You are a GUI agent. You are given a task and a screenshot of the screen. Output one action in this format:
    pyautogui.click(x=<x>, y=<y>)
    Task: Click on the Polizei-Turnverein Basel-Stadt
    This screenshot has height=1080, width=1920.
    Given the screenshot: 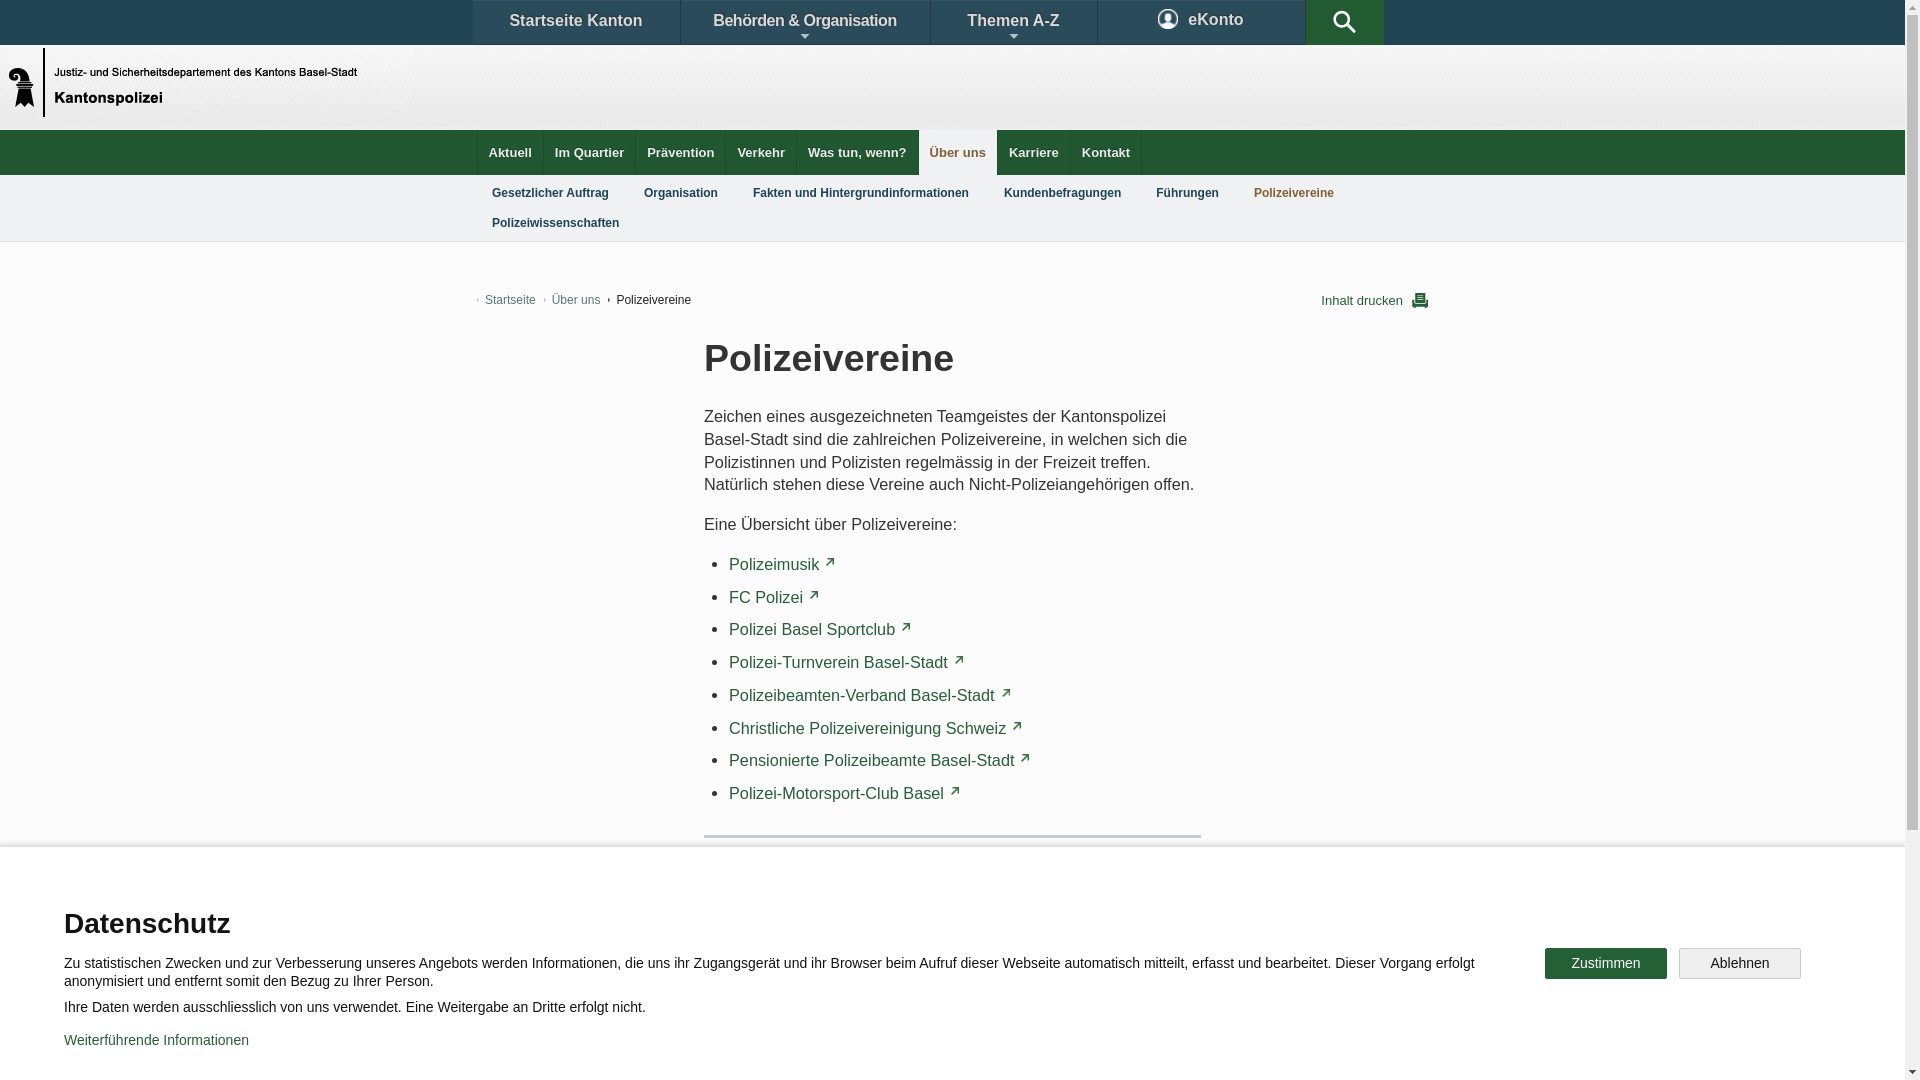 What is the action you would take?
    pyautogui.click(x=846, y=662)
    